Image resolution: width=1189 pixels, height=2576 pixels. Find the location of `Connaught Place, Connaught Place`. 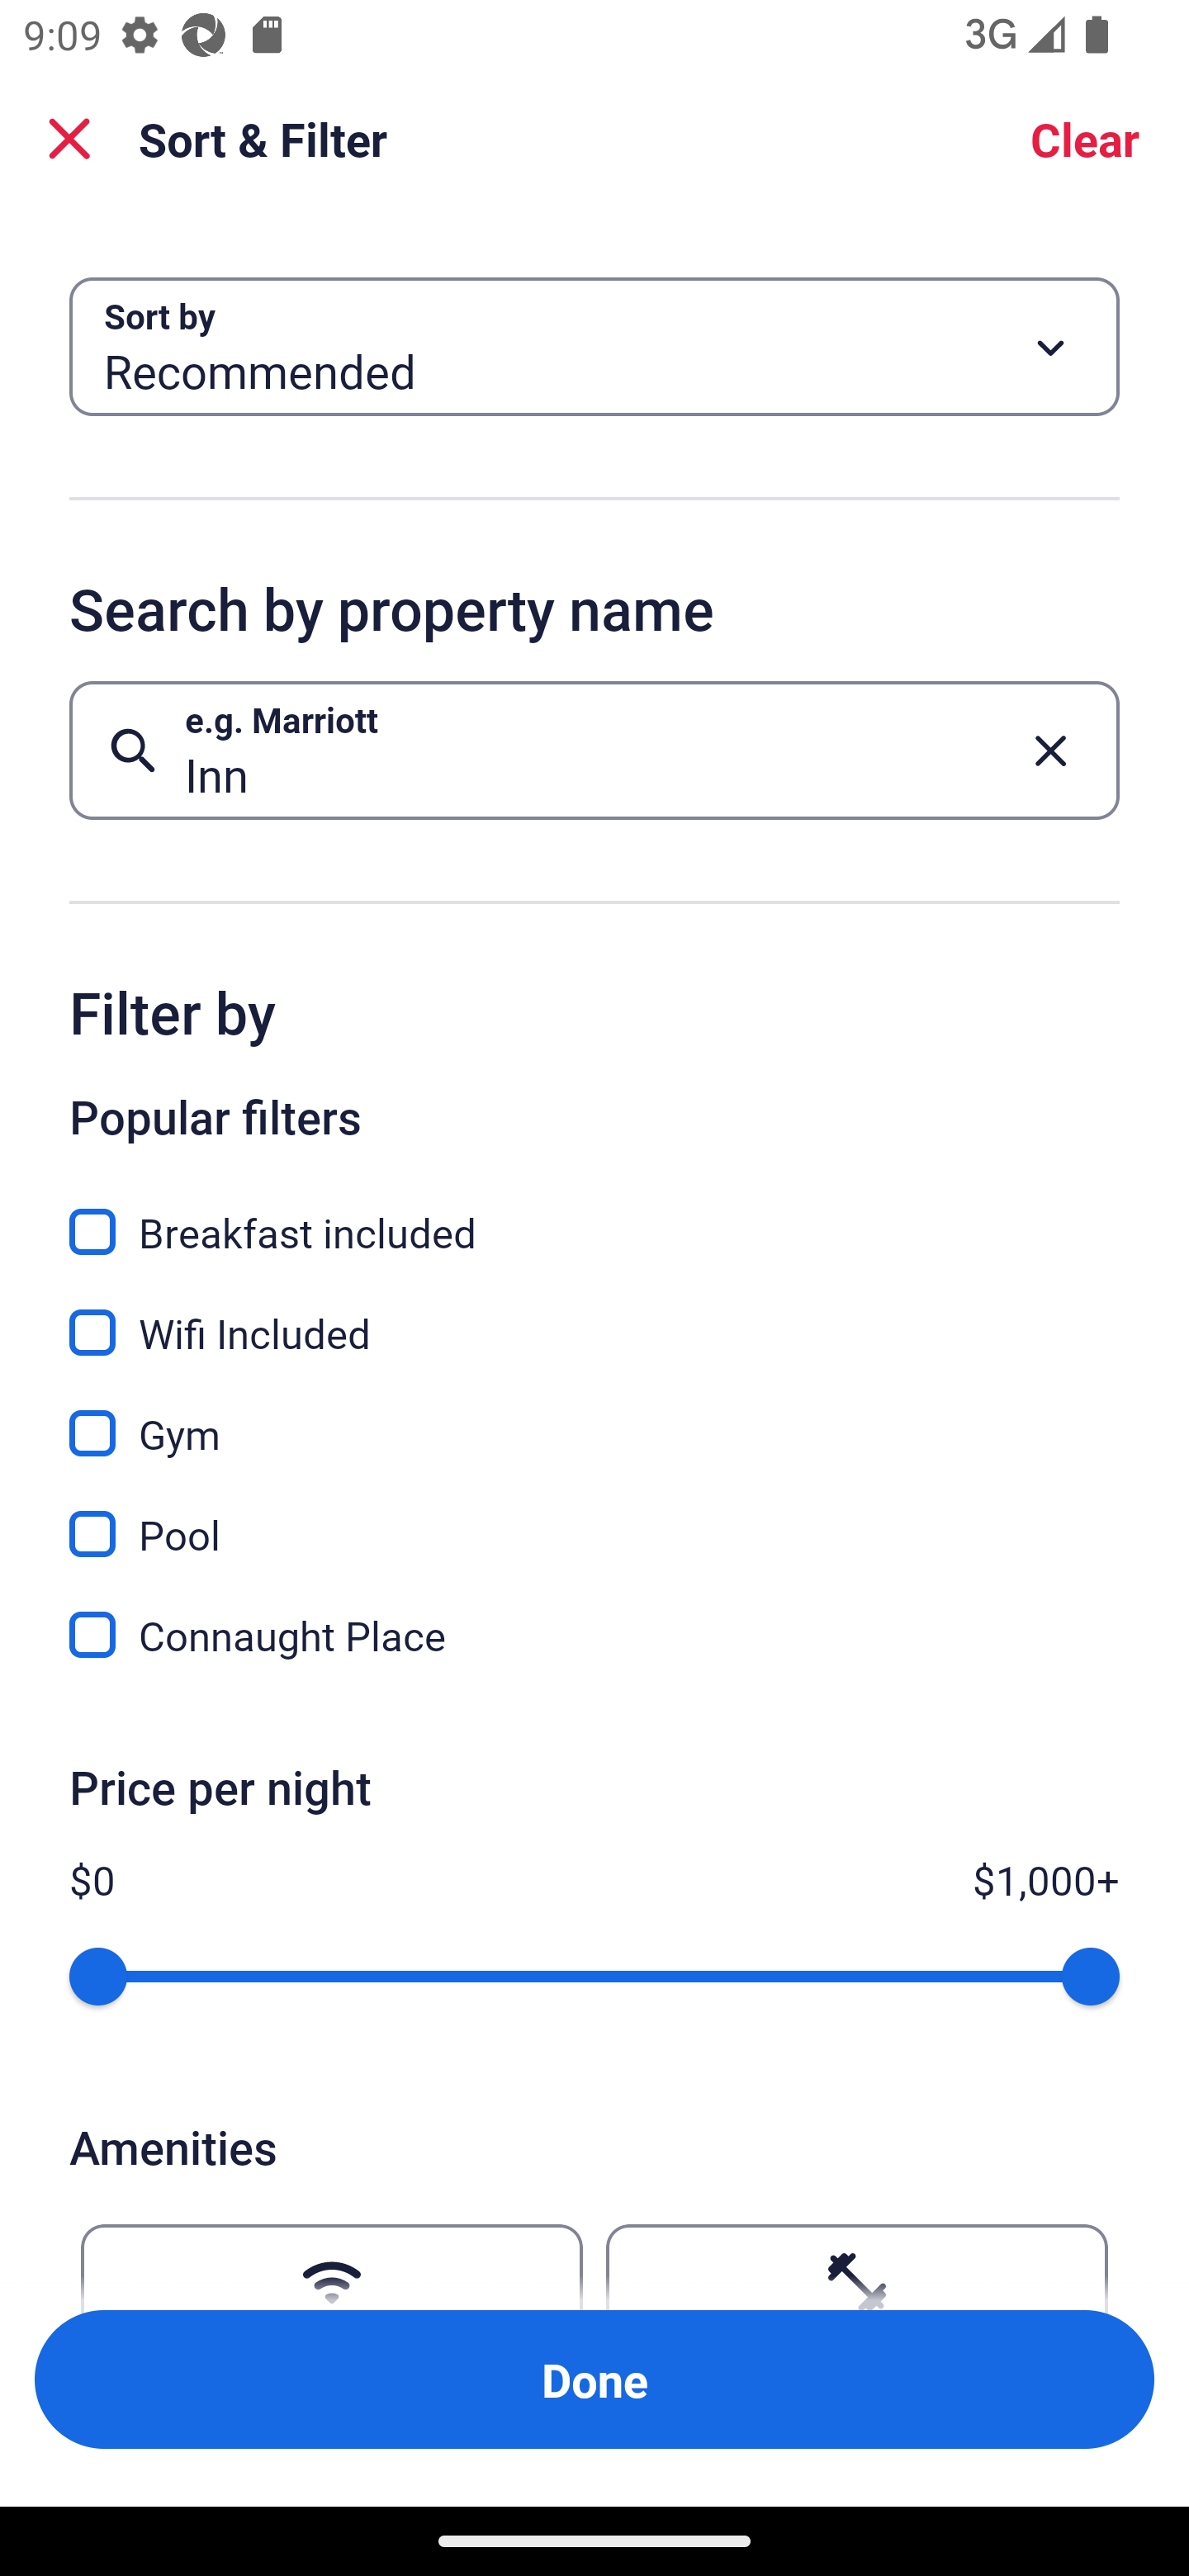

Connaught Place, Connaught Place is located at coordinates (594, 1635).